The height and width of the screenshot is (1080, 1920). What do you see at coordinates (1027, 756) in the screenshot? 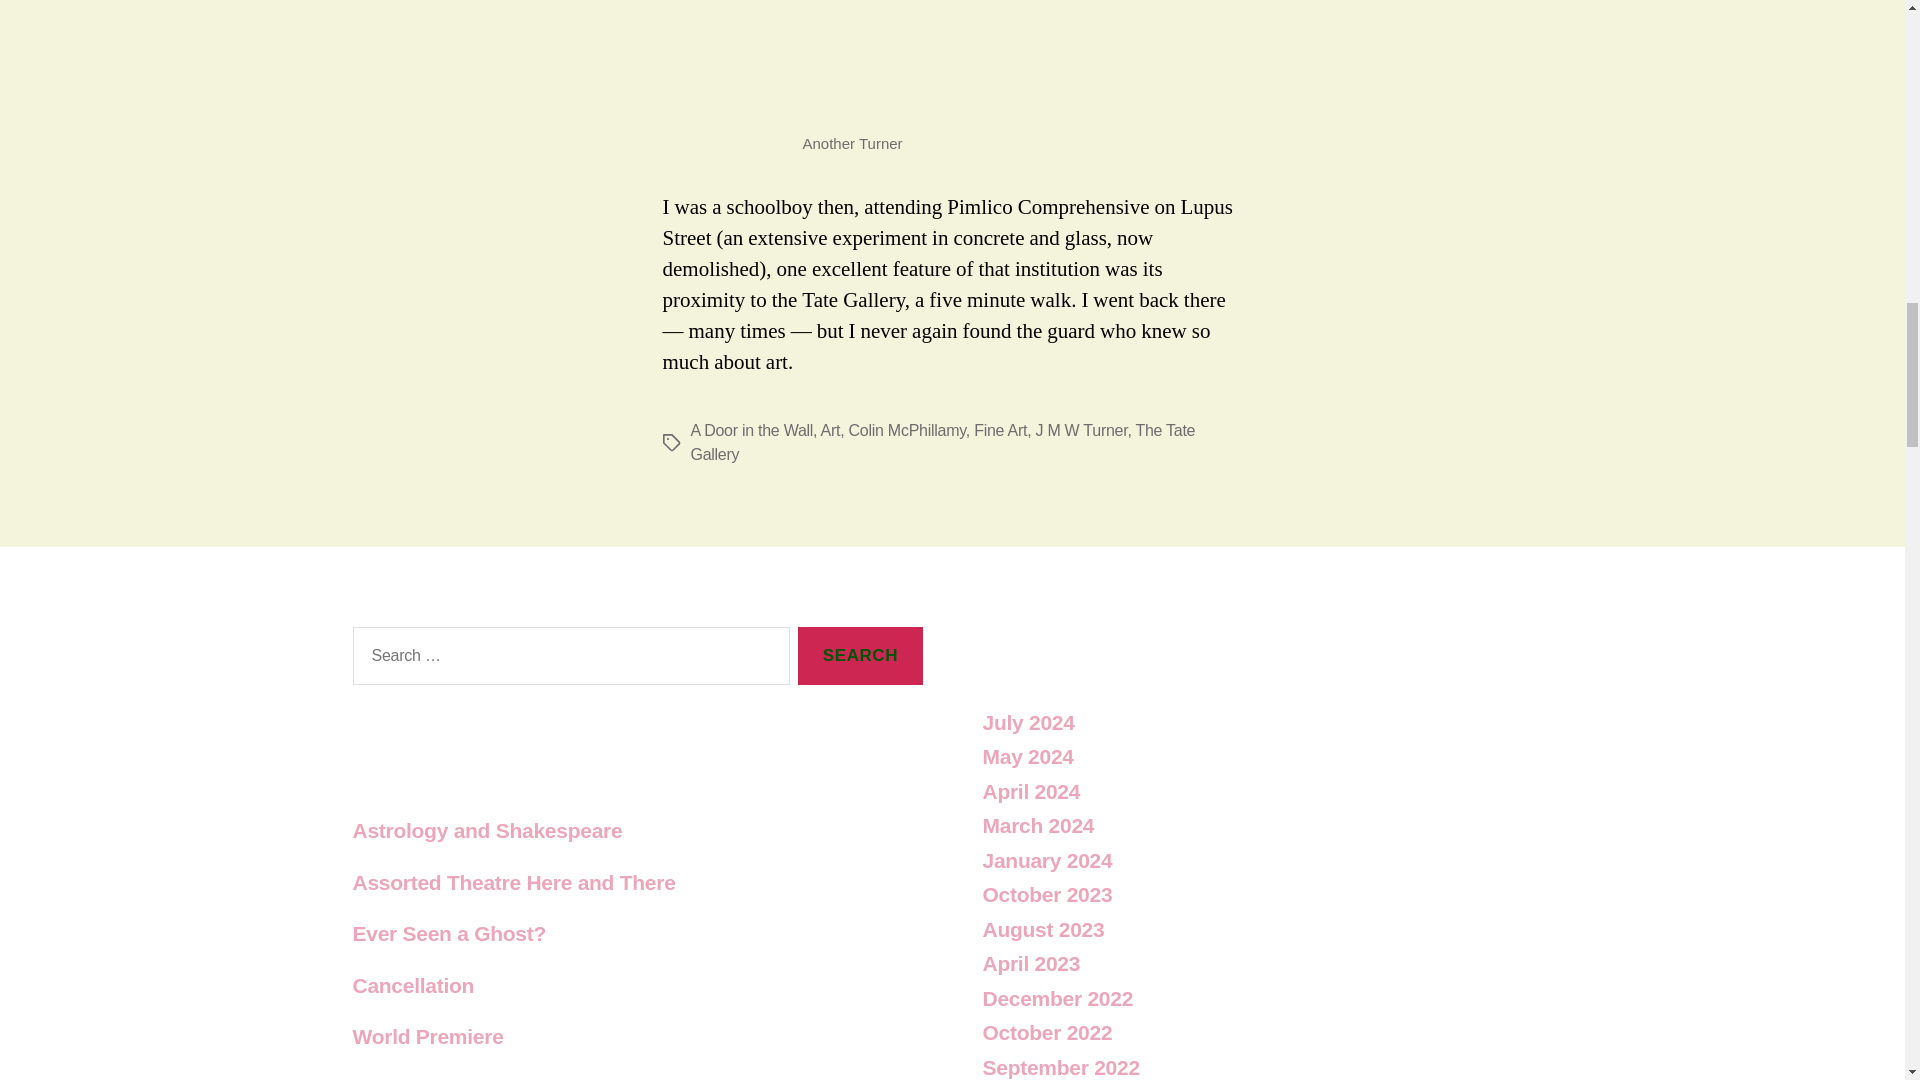
I see `May 2024` at bounding box center [1027, 756].